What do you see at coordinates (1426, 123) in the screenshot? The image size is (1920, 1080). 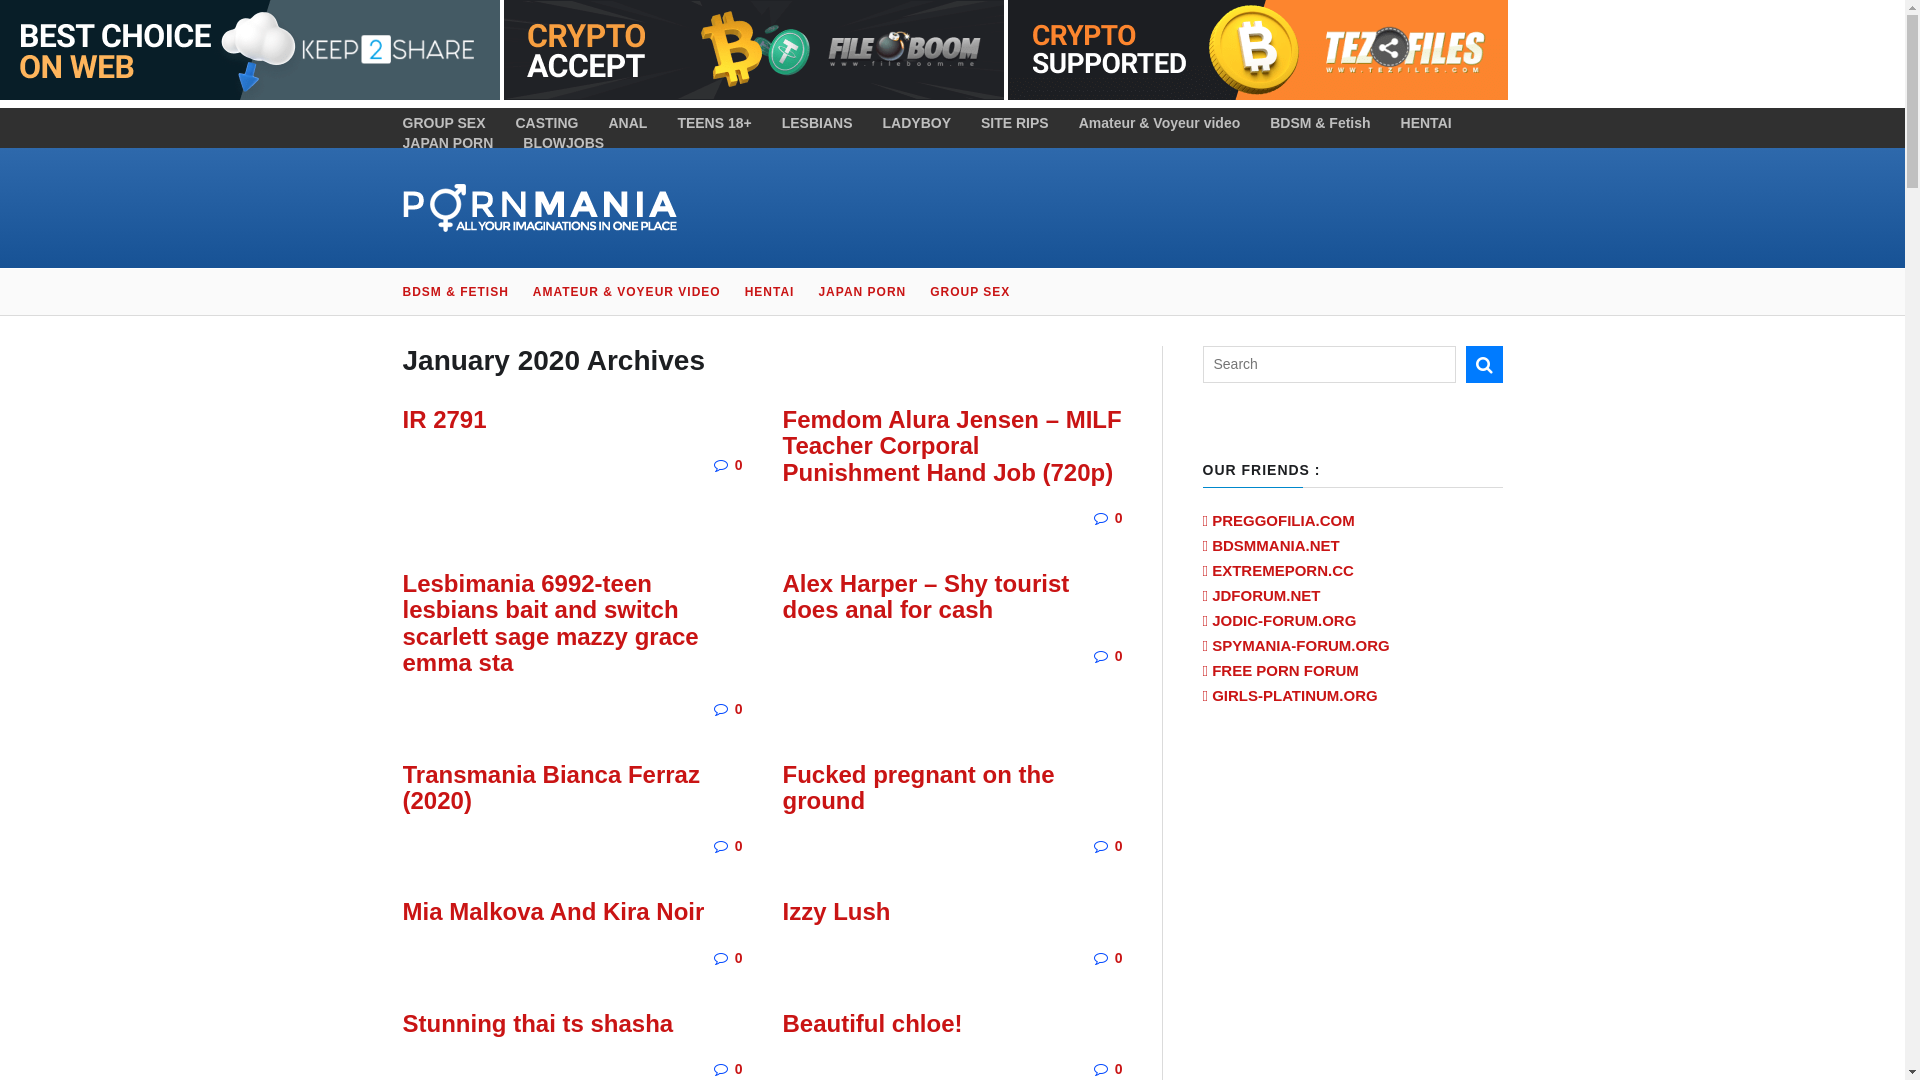 I see `HENTAI` at bounding box center [1426, 123].